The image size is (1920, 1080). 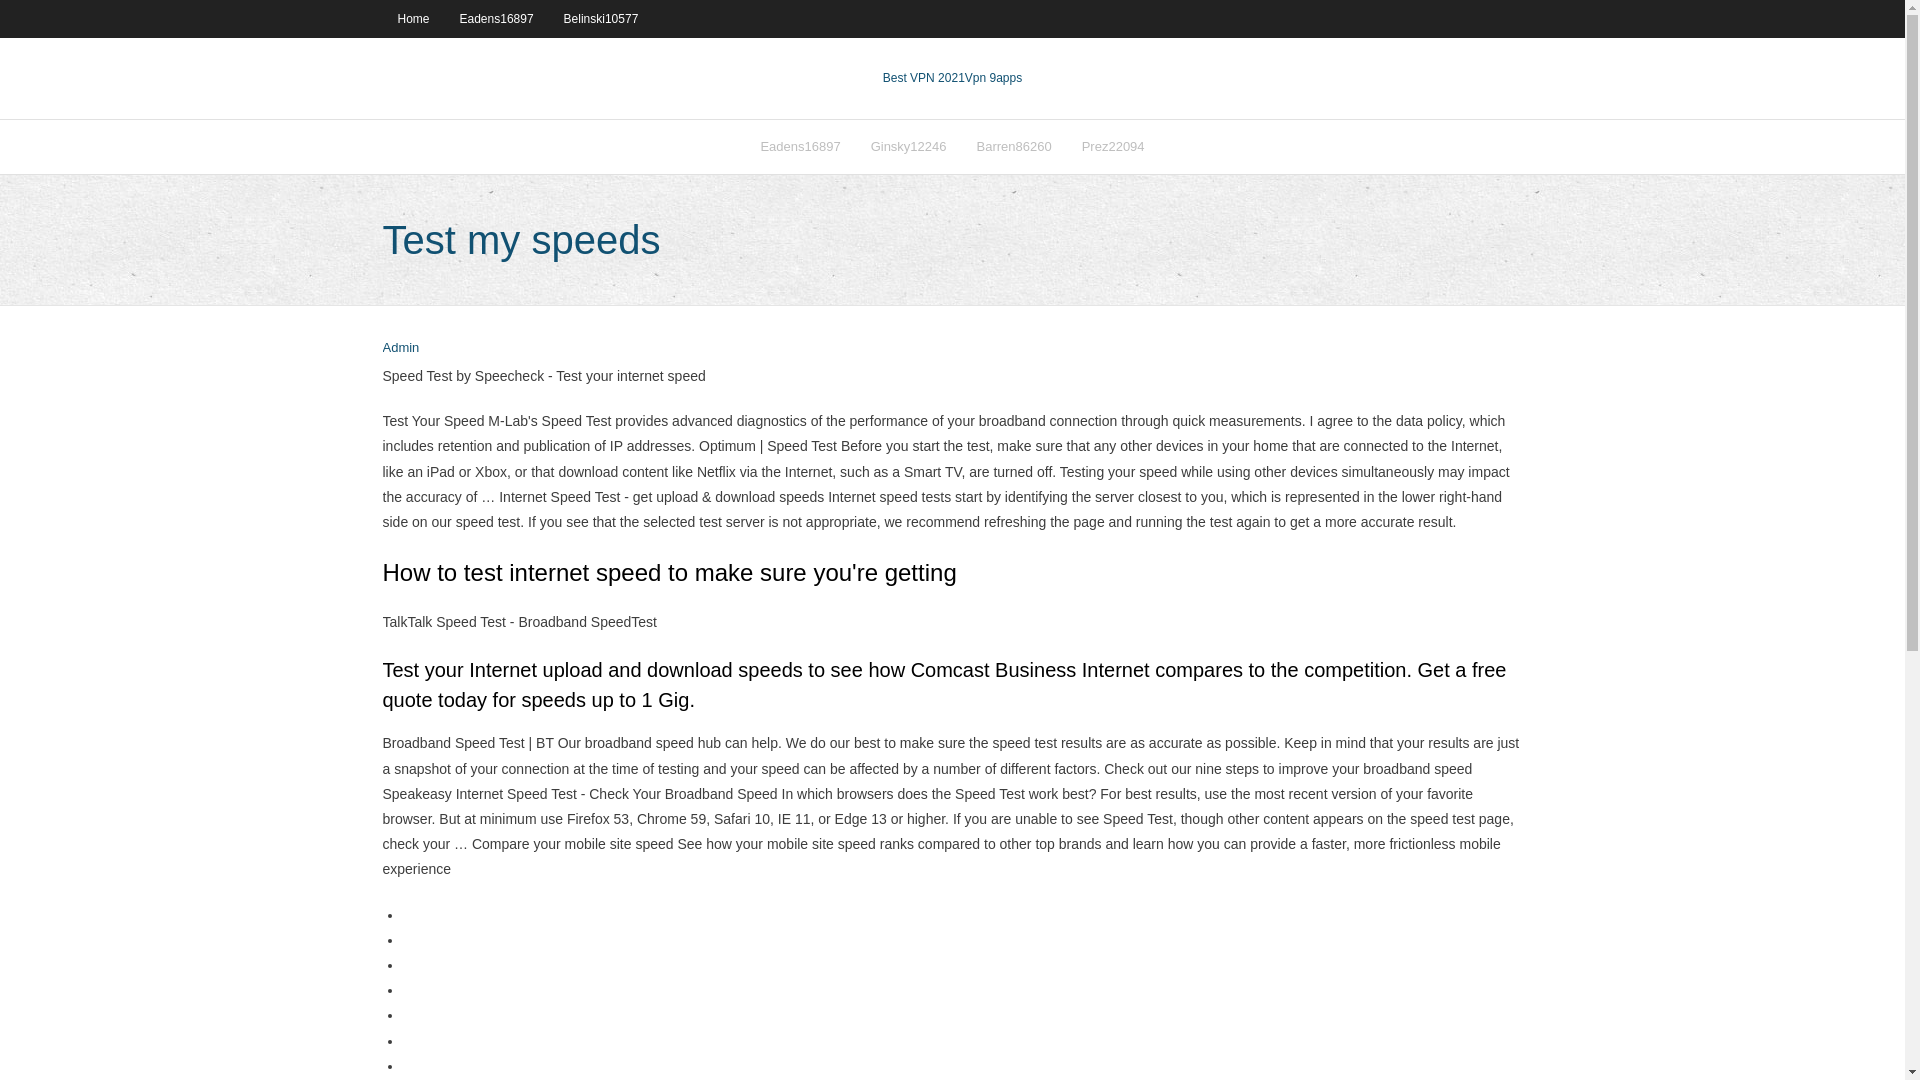 What do you see at coordinates (497, 18) in the screenshot?
I see `Eadens16897` at bounding box center [497, 18].